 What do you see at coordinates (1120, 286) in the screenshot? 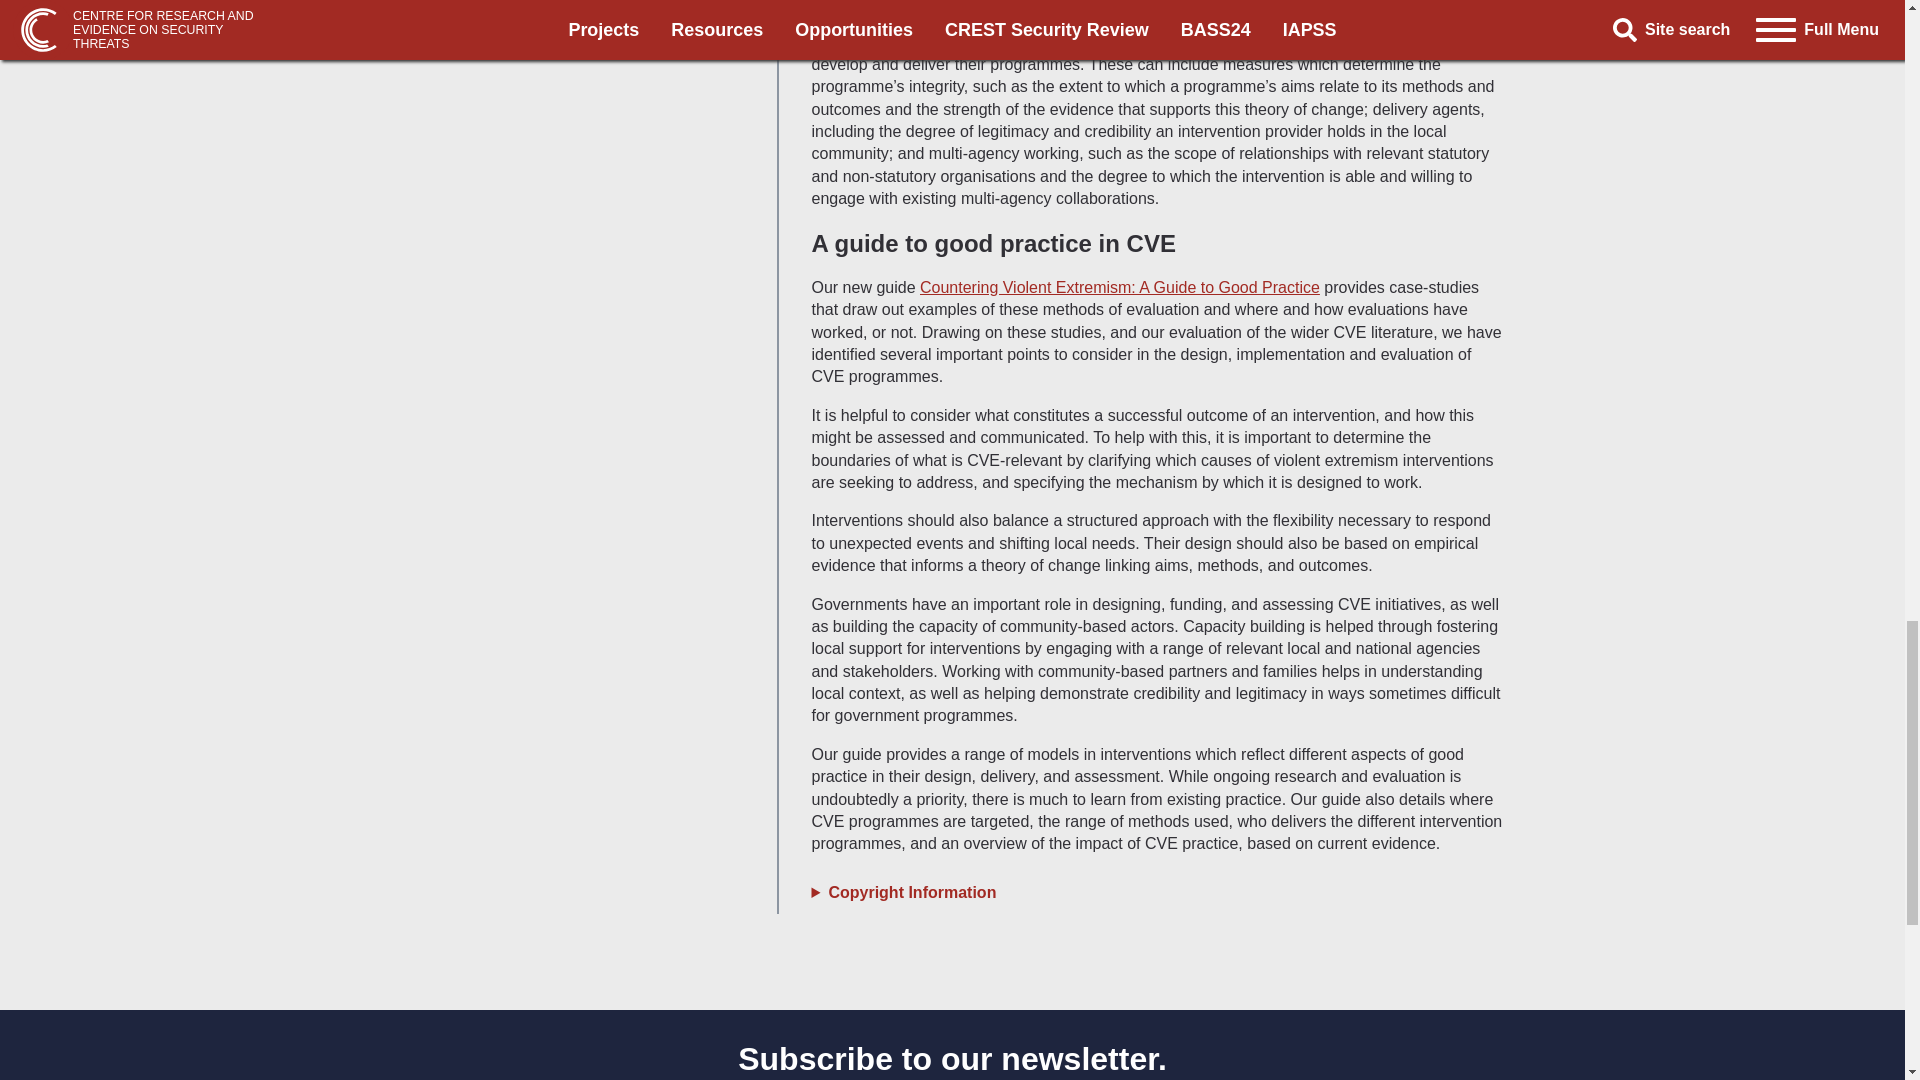
I see `Countering Violent Extremism: A Guide to Good Practice` at bounding box center [1120, 286].